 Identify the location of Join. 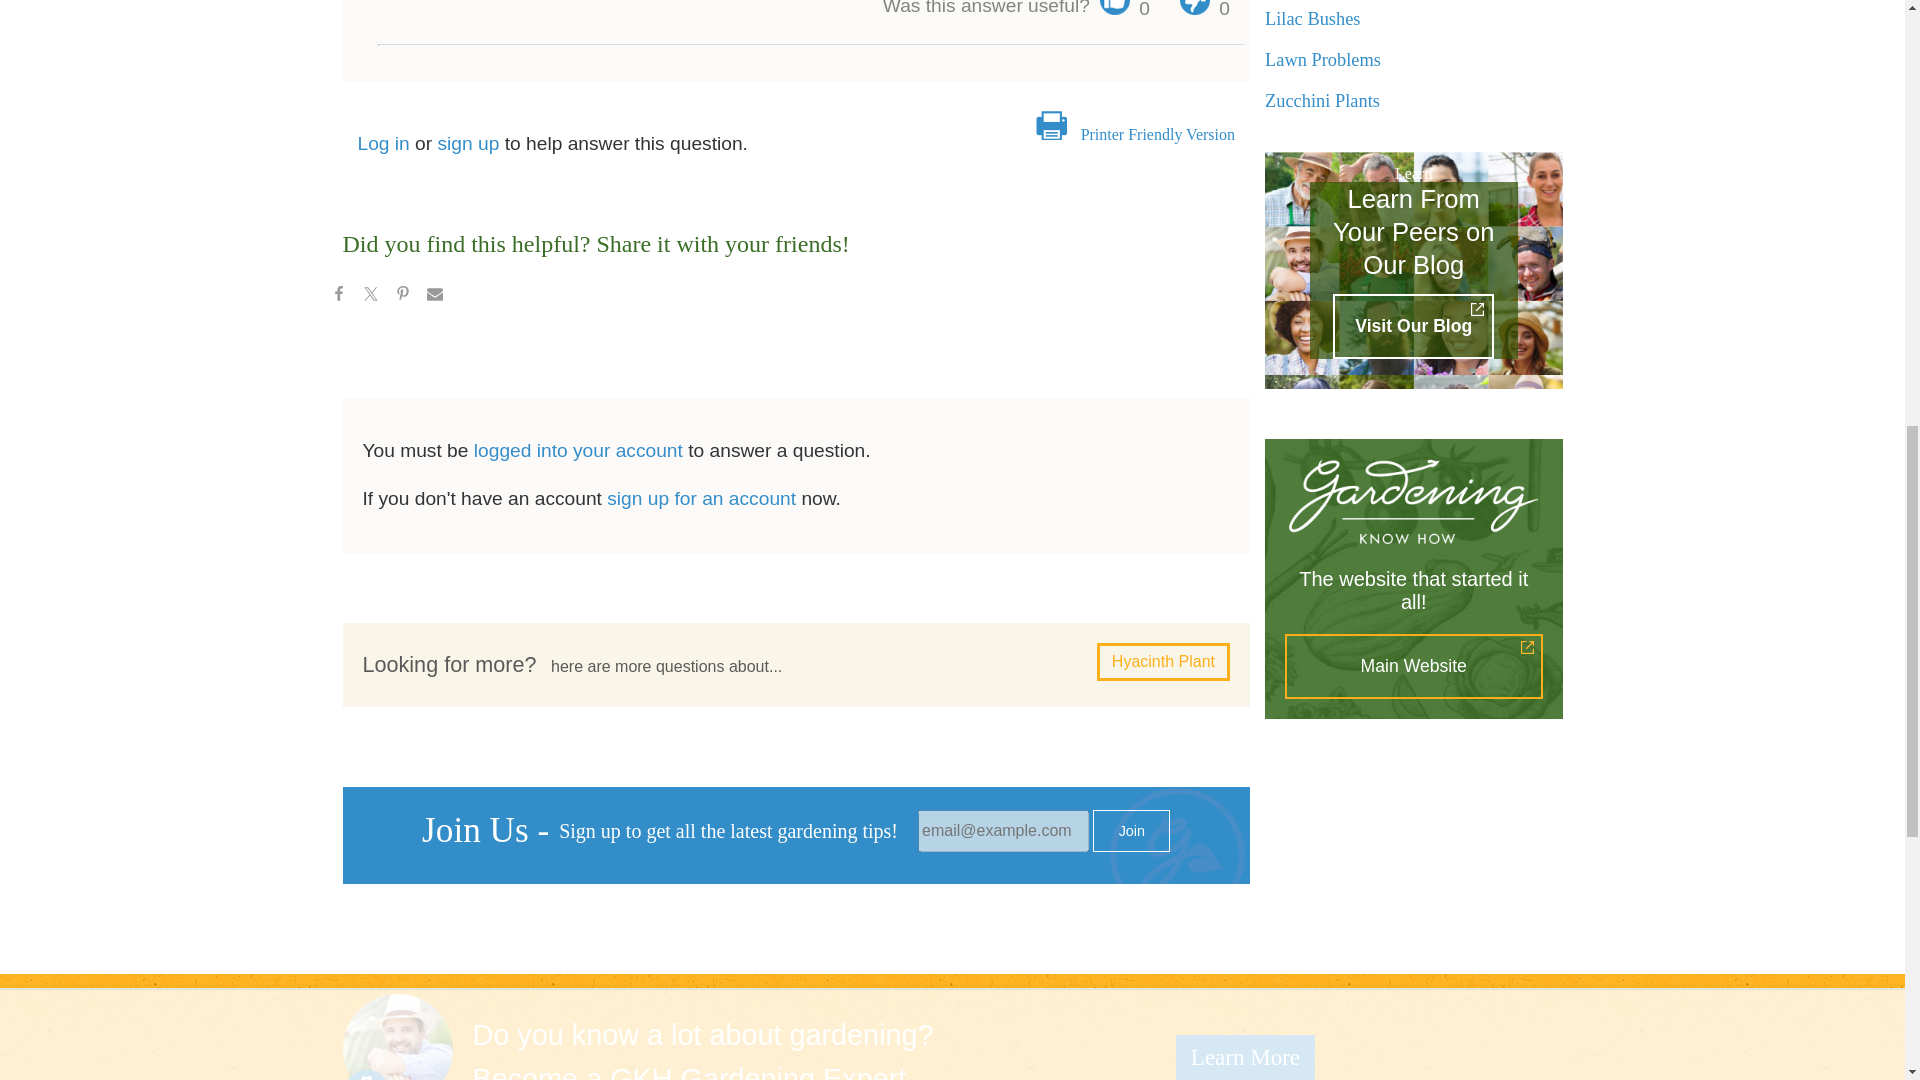
(1130, 831).